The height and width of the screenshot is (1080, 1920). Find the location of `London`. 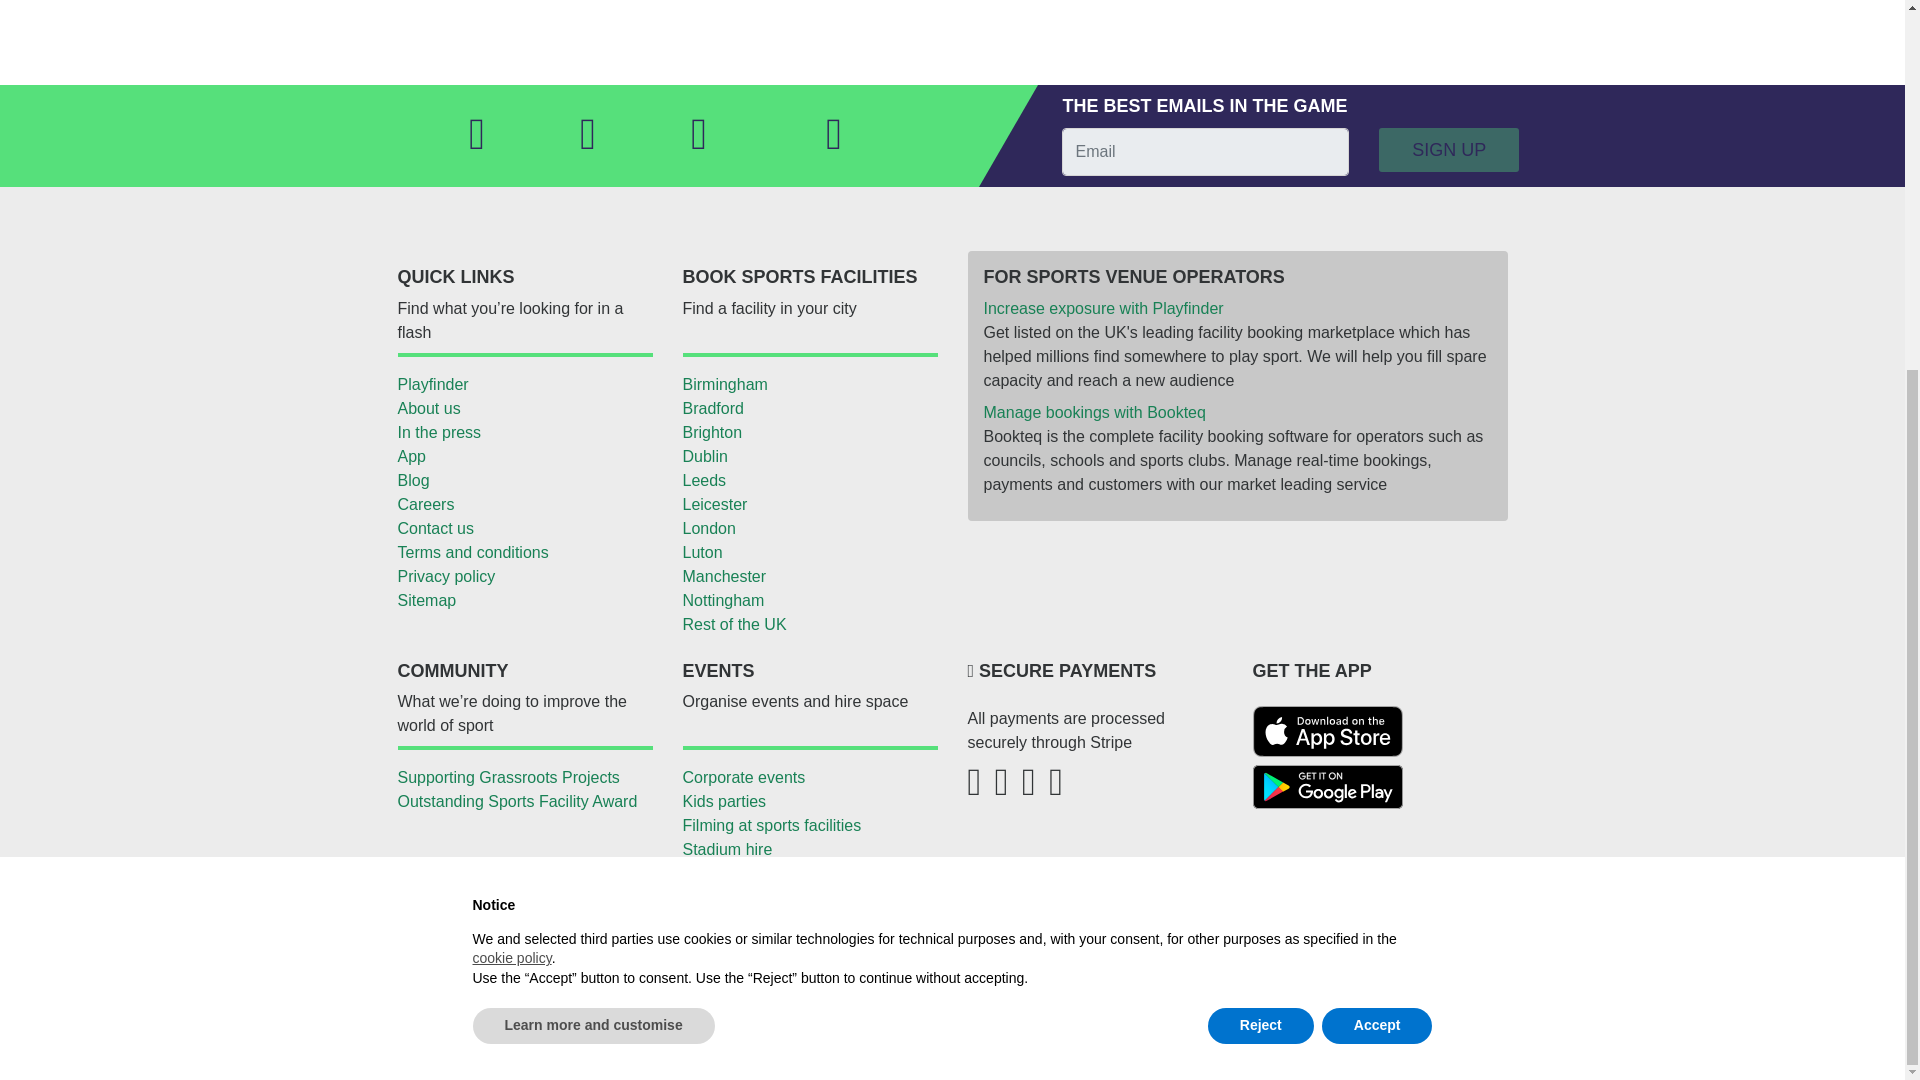

London is located at coordinates (810, 529).